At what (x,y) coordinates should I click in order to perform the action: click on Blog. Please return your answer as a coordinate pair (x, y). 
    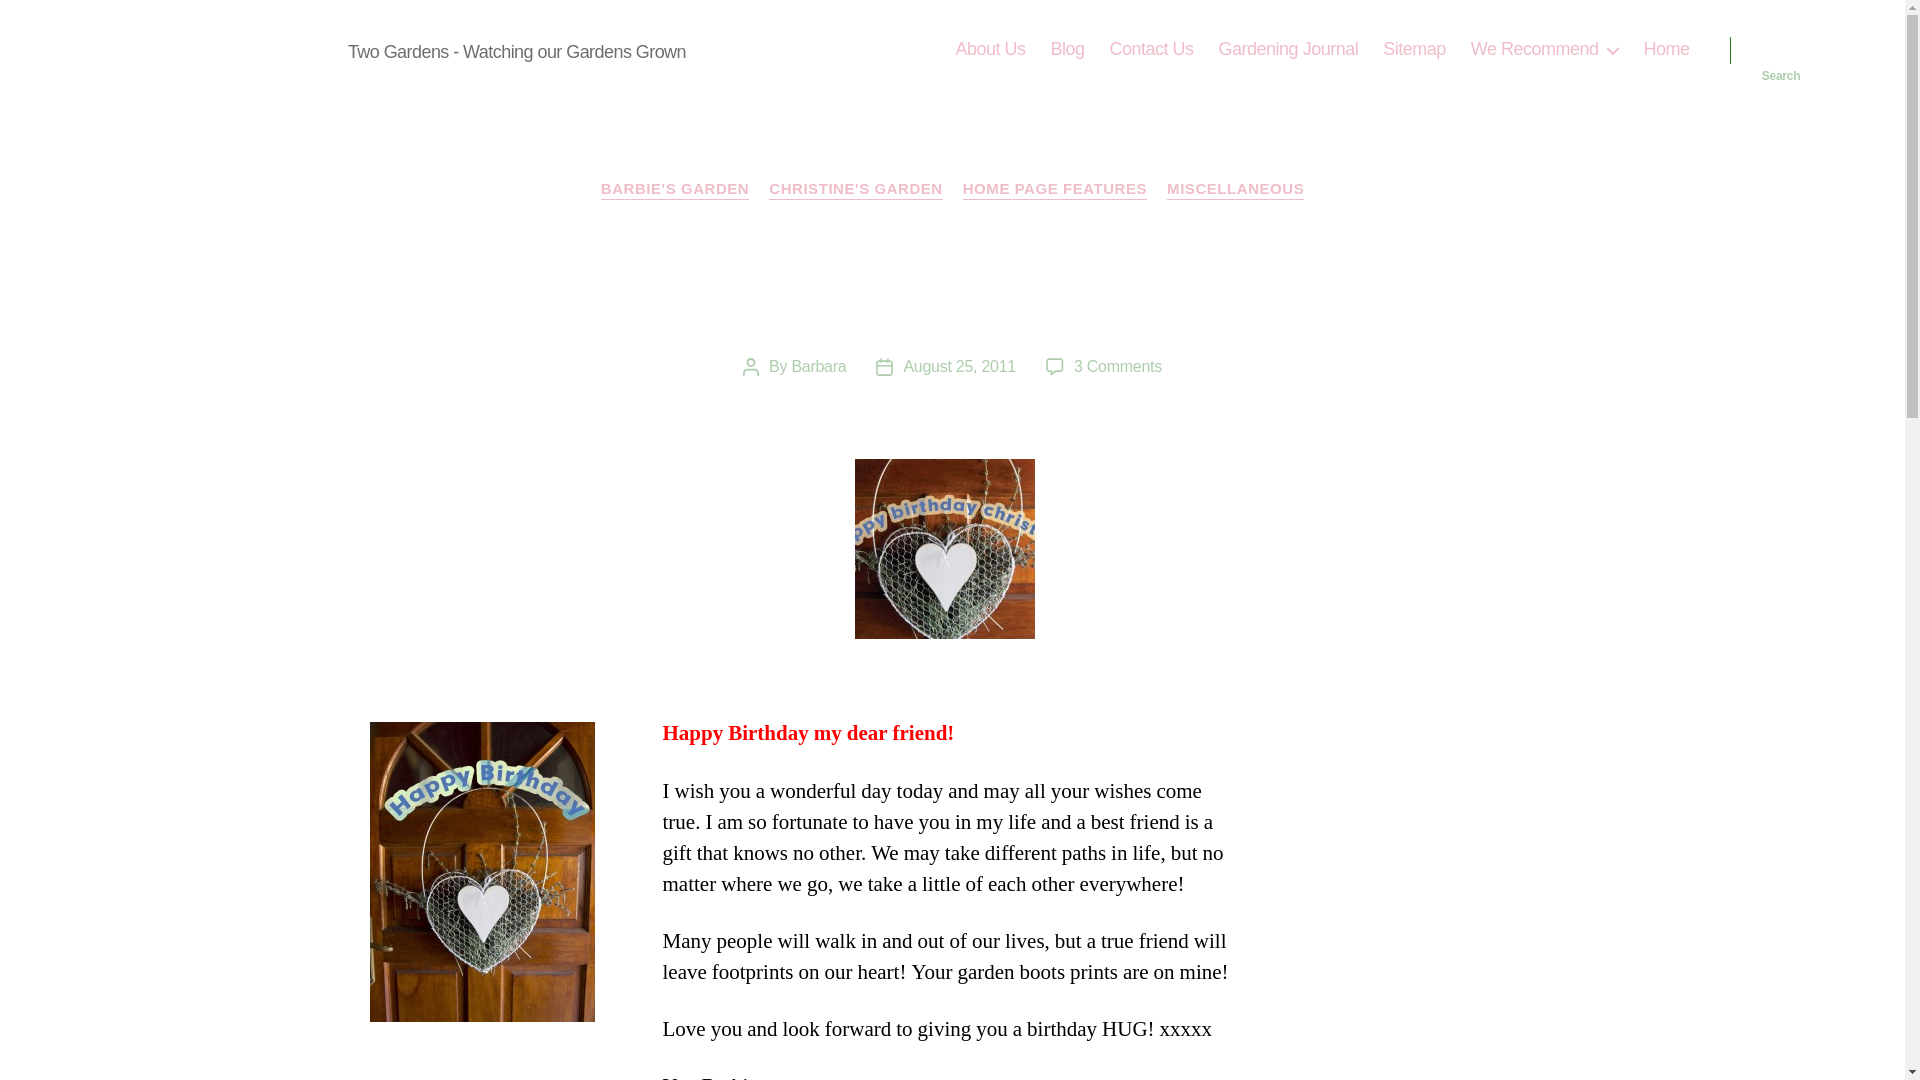
    Looking at the image, I should click on (1067, 49).